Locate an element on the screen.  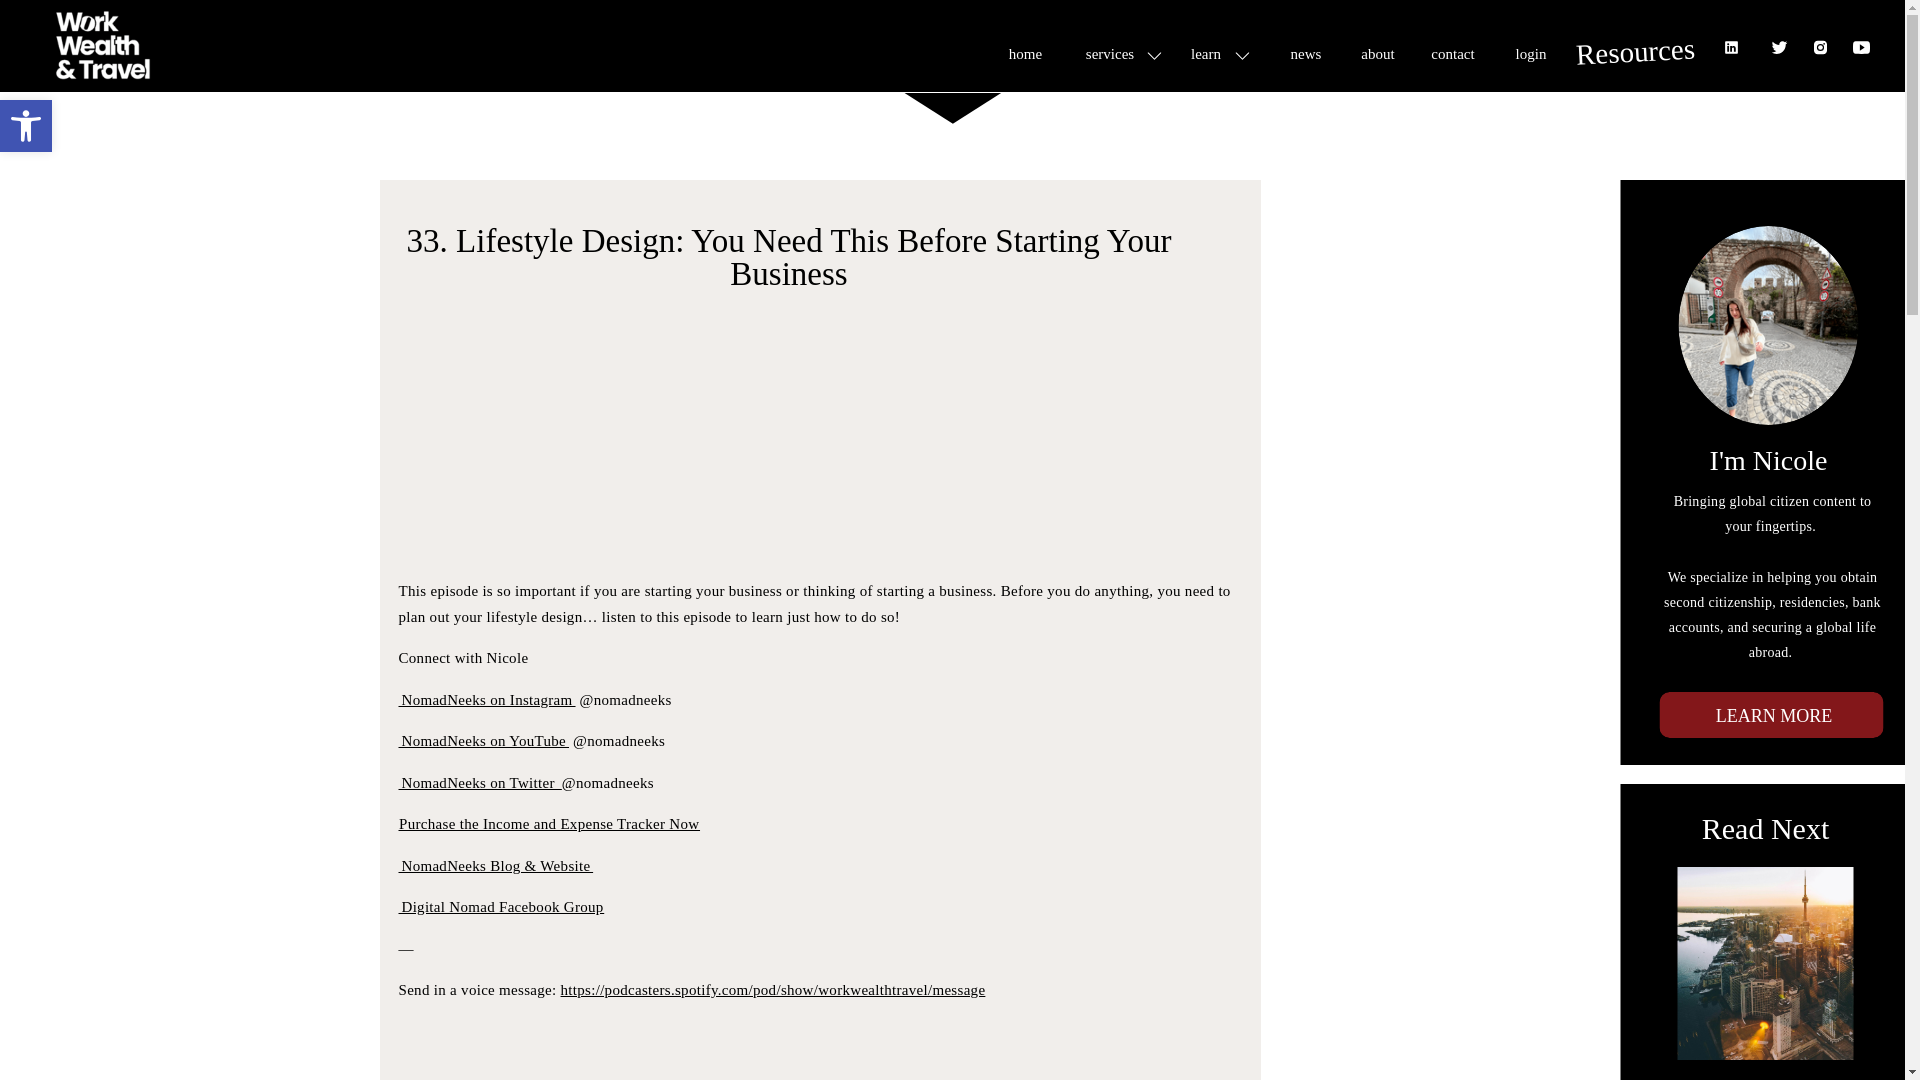
learn is located at coordinates (1206, 52).